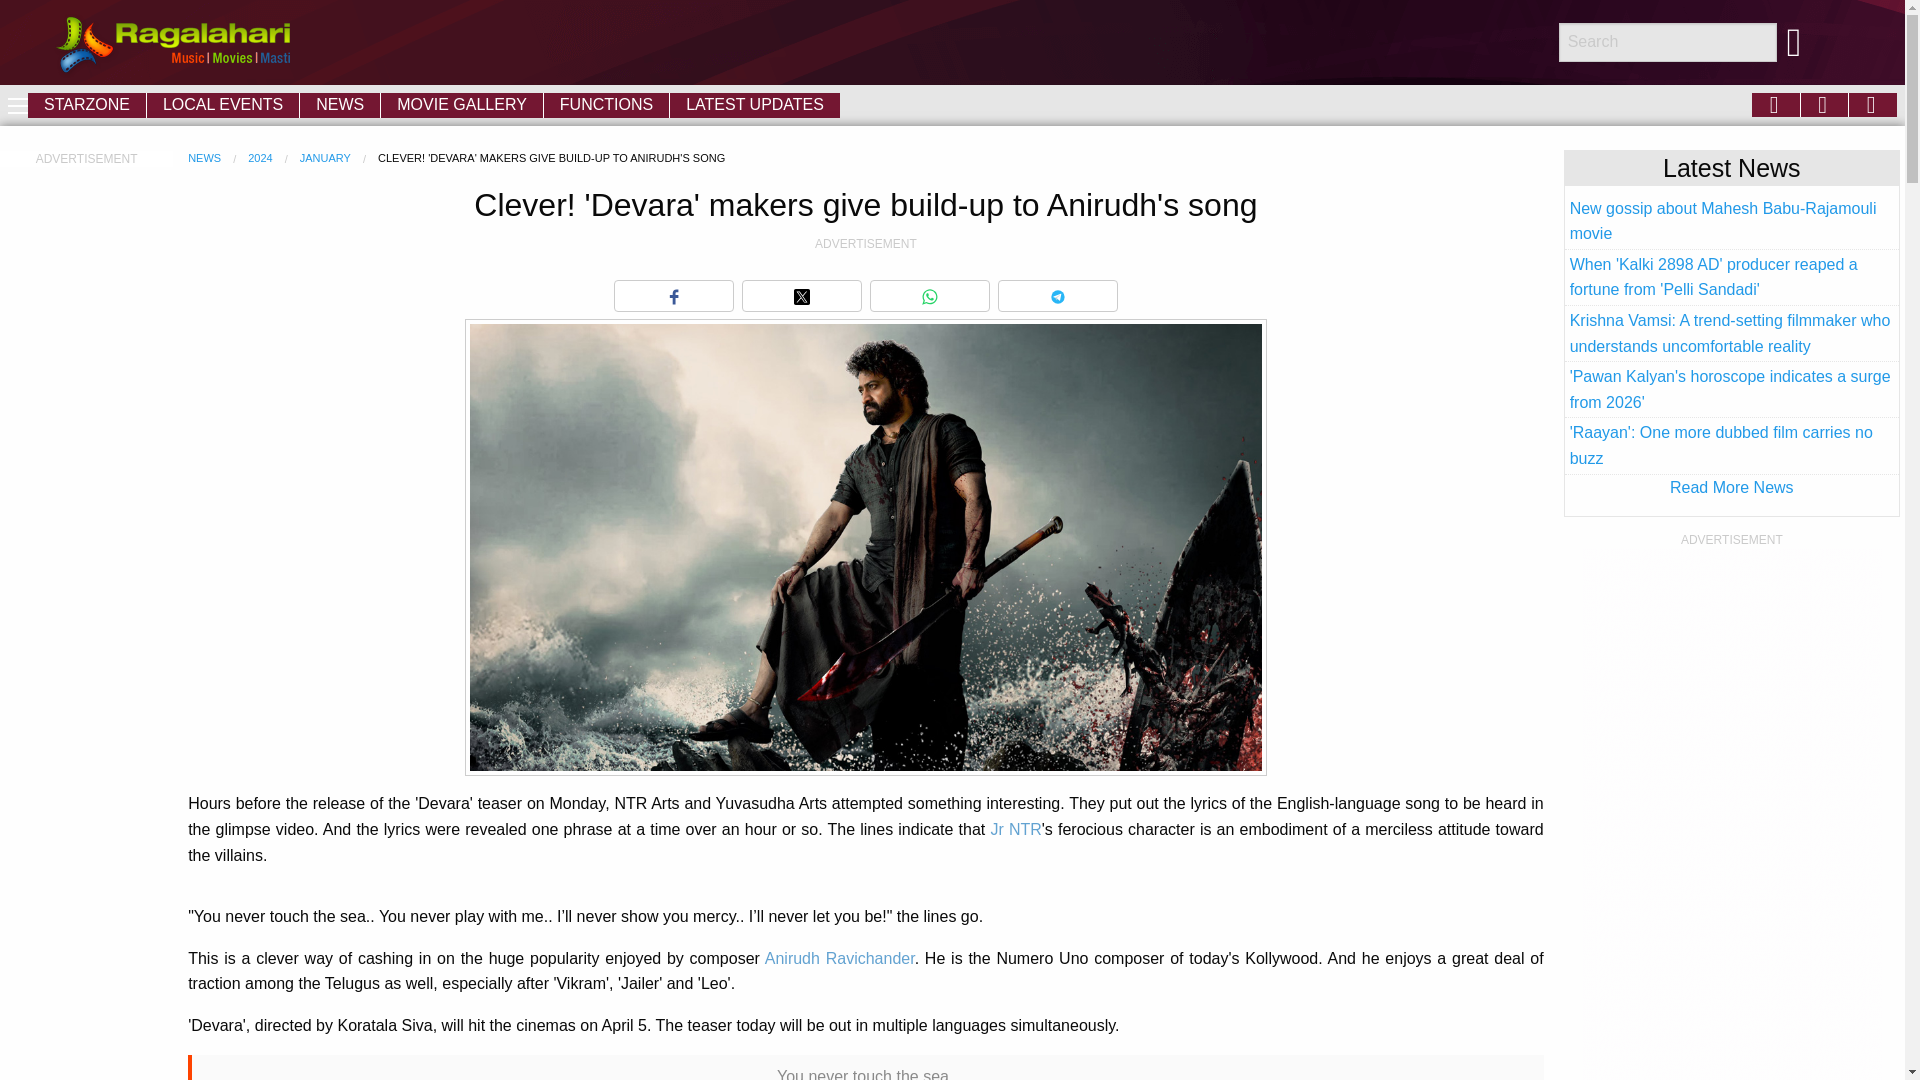 The width and height of the screenshot is (1920, 1080). What do you see at coordinates (462, 104) in the screenshot?
I see `MOVIE GALLERY` at bounding box center [462, 104].